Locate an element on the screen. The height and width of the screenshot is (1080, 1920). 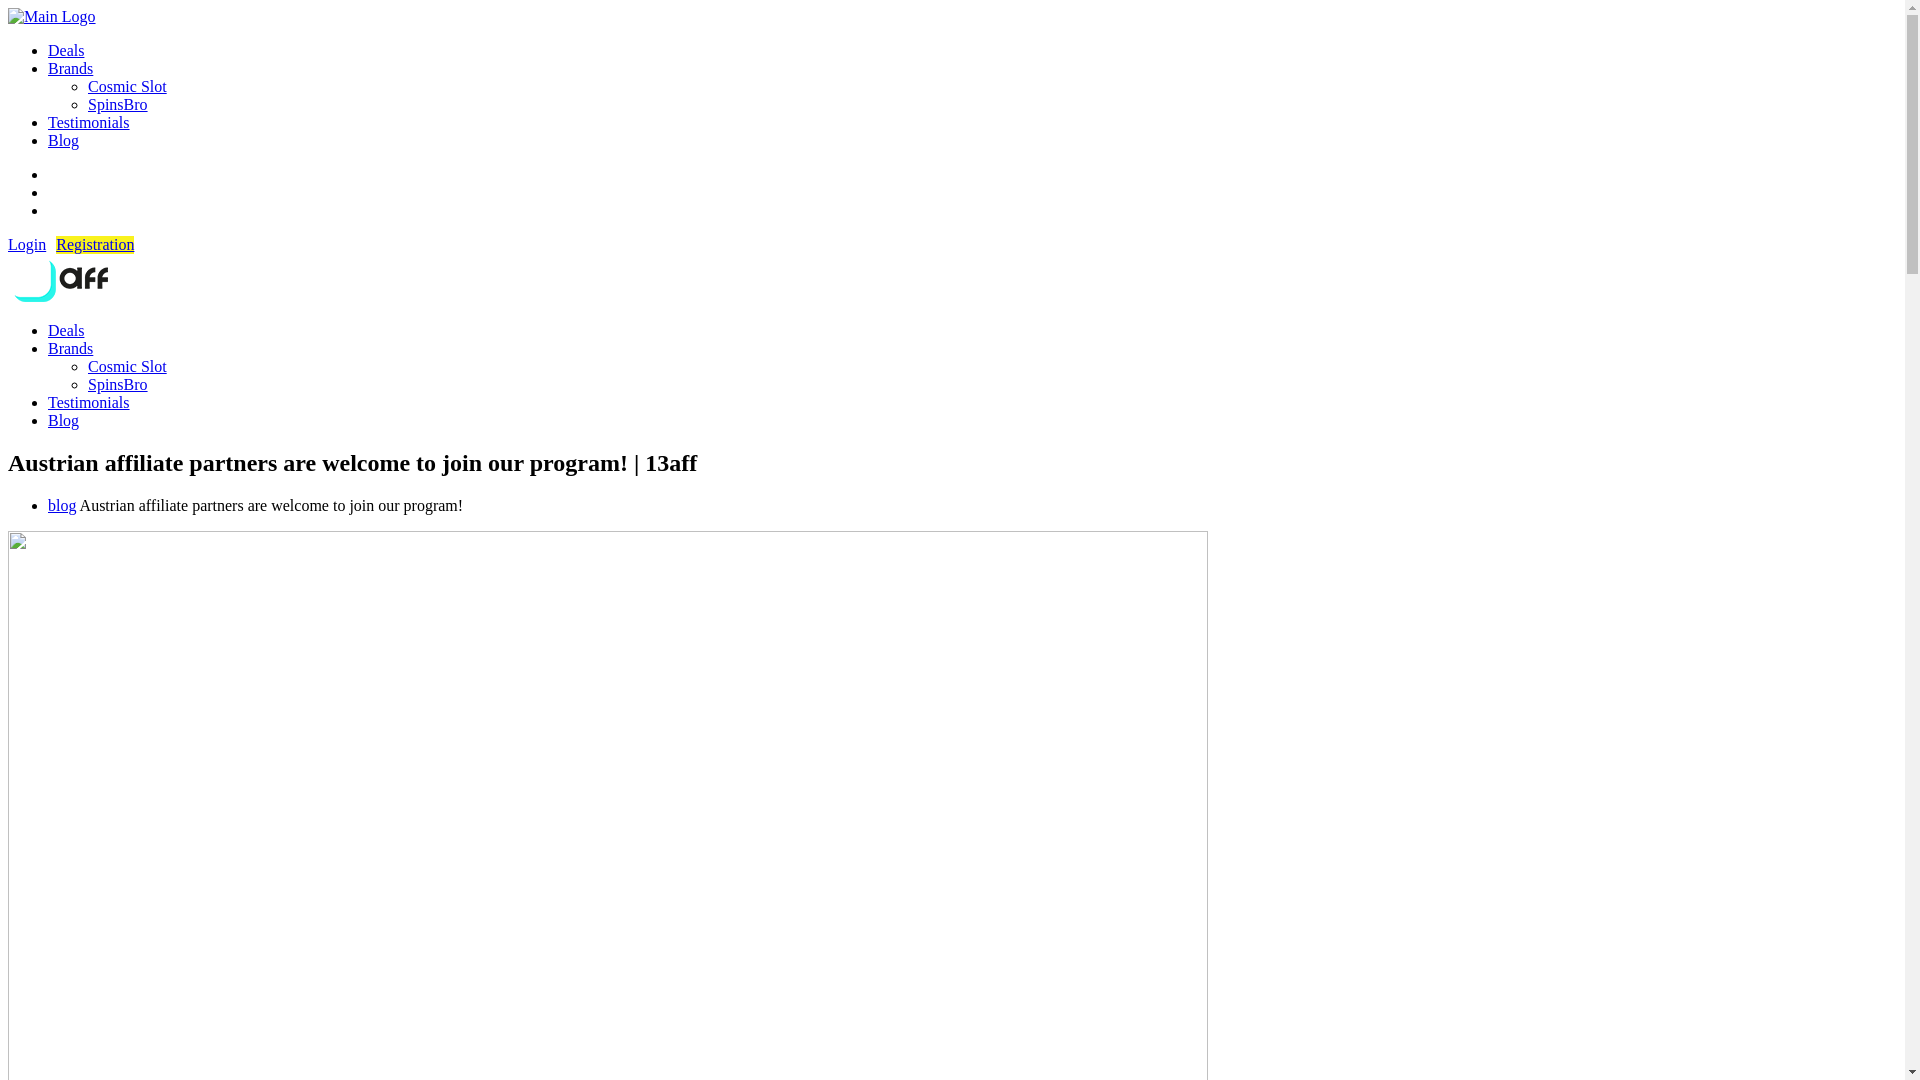
blog is located at coordinates (62, 506).